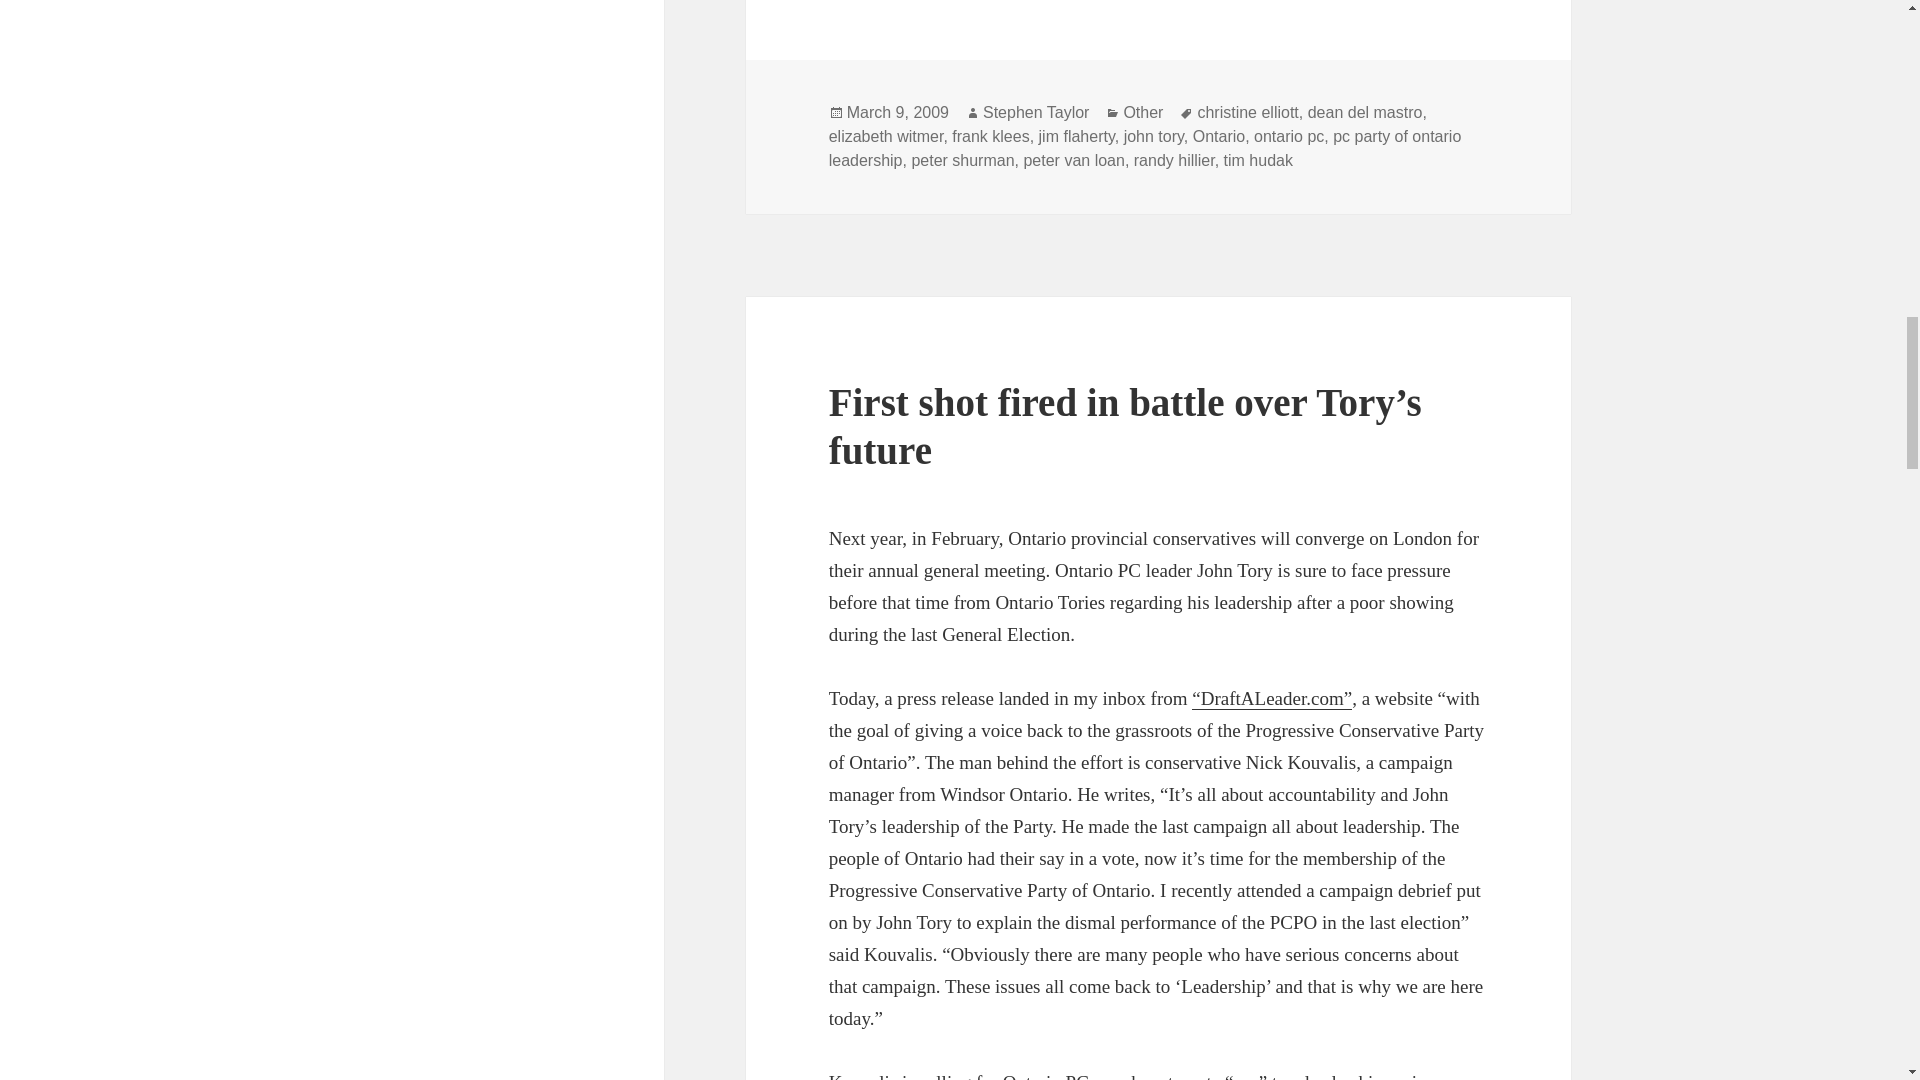 The width and height of the screenshot is (1920, 1080). Describe the element at coordinates (1258, 160) in the screenshot. I see `tim hudak` at that location.